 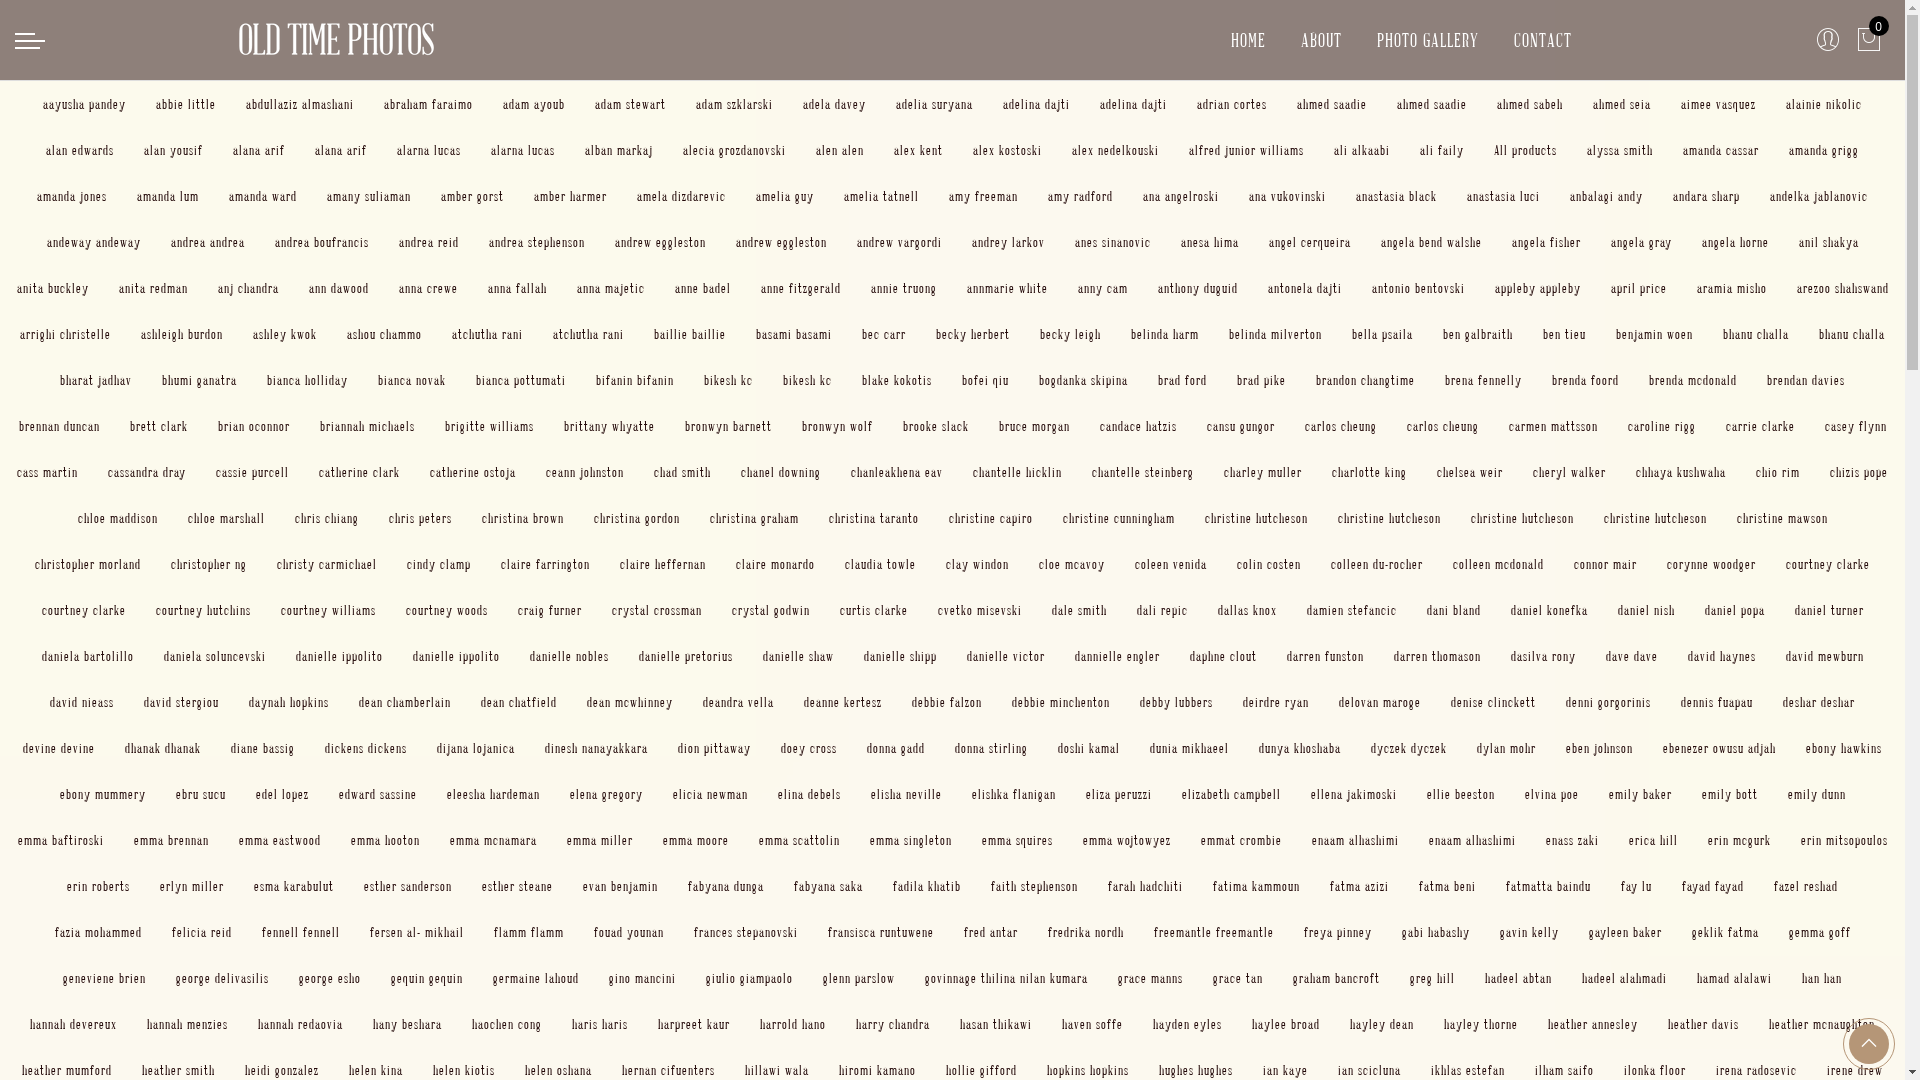 What do you see at coordinates (1442, 150) in the screenshot?
I see `ali faily` at bounding box center [1442, 150].